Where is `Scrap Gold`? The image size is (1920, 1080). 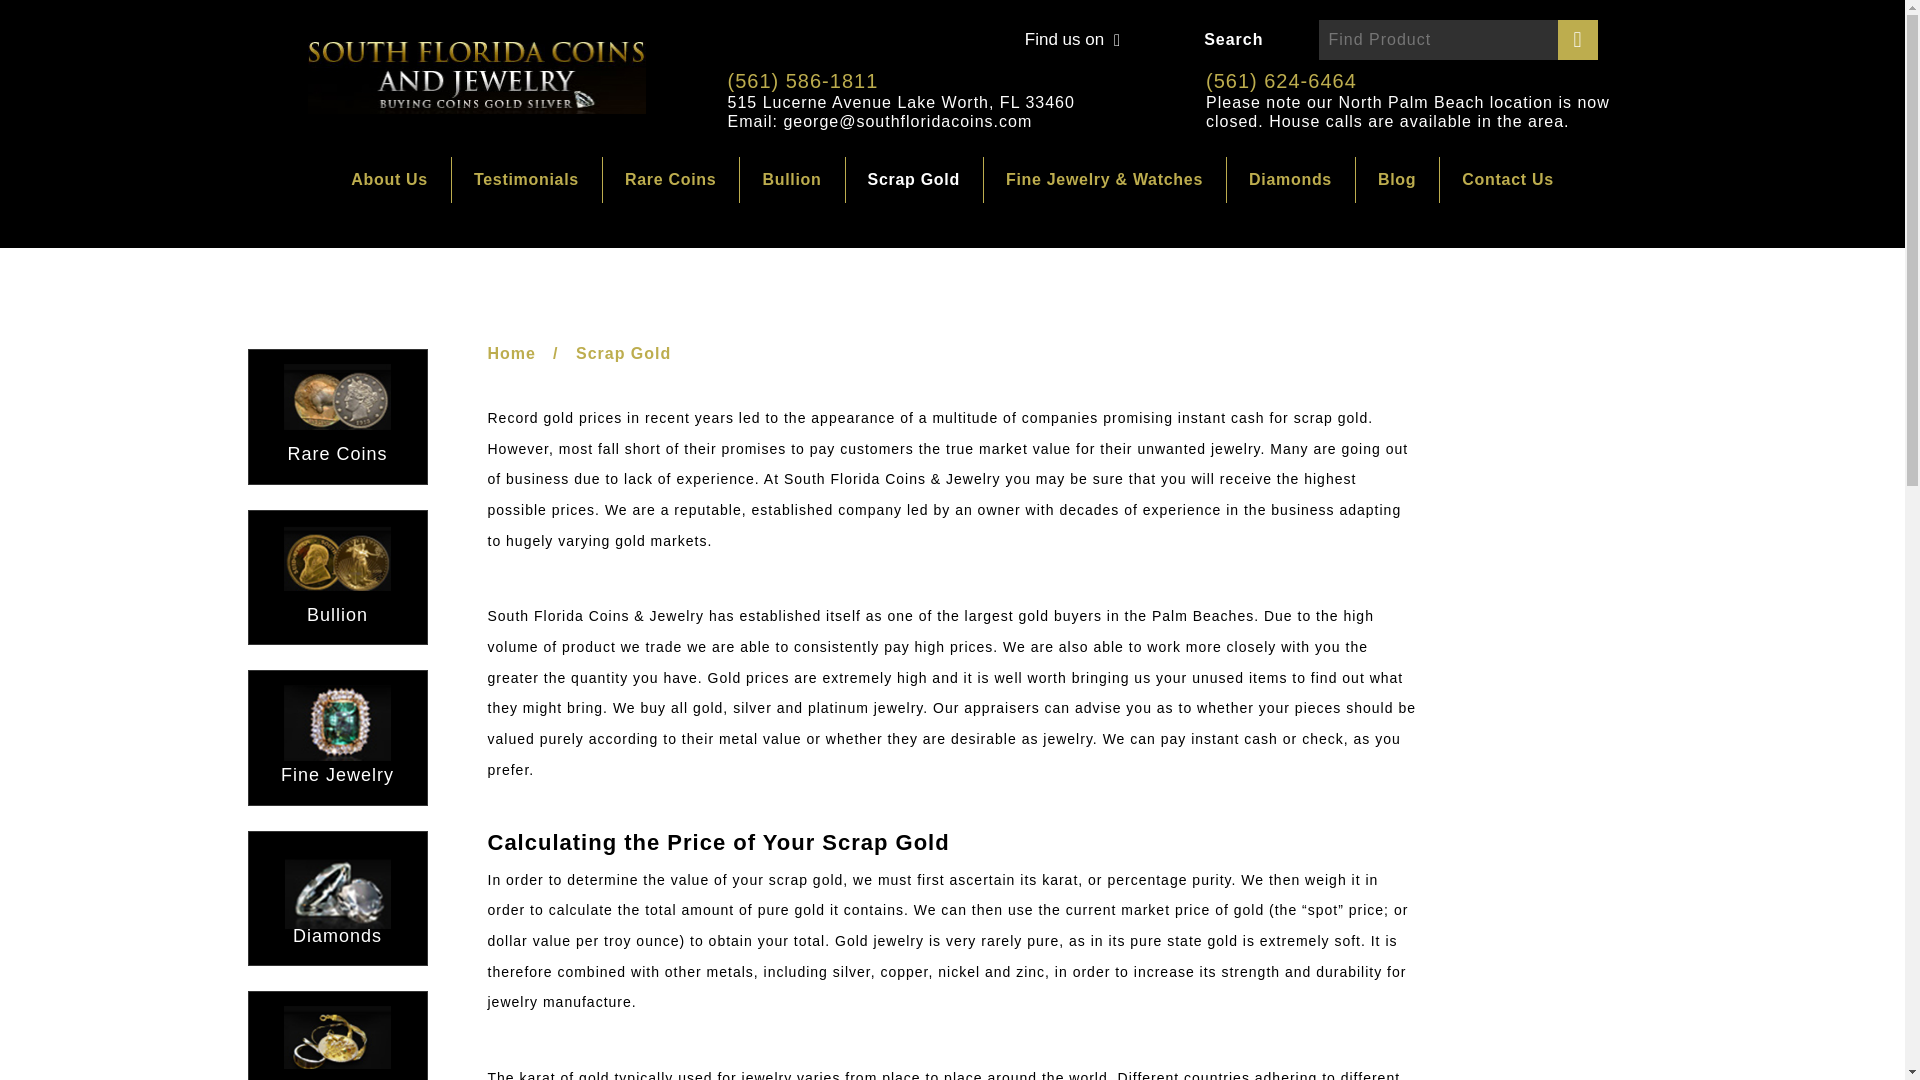
Scrap Gold is located at coordinates (623, 352).